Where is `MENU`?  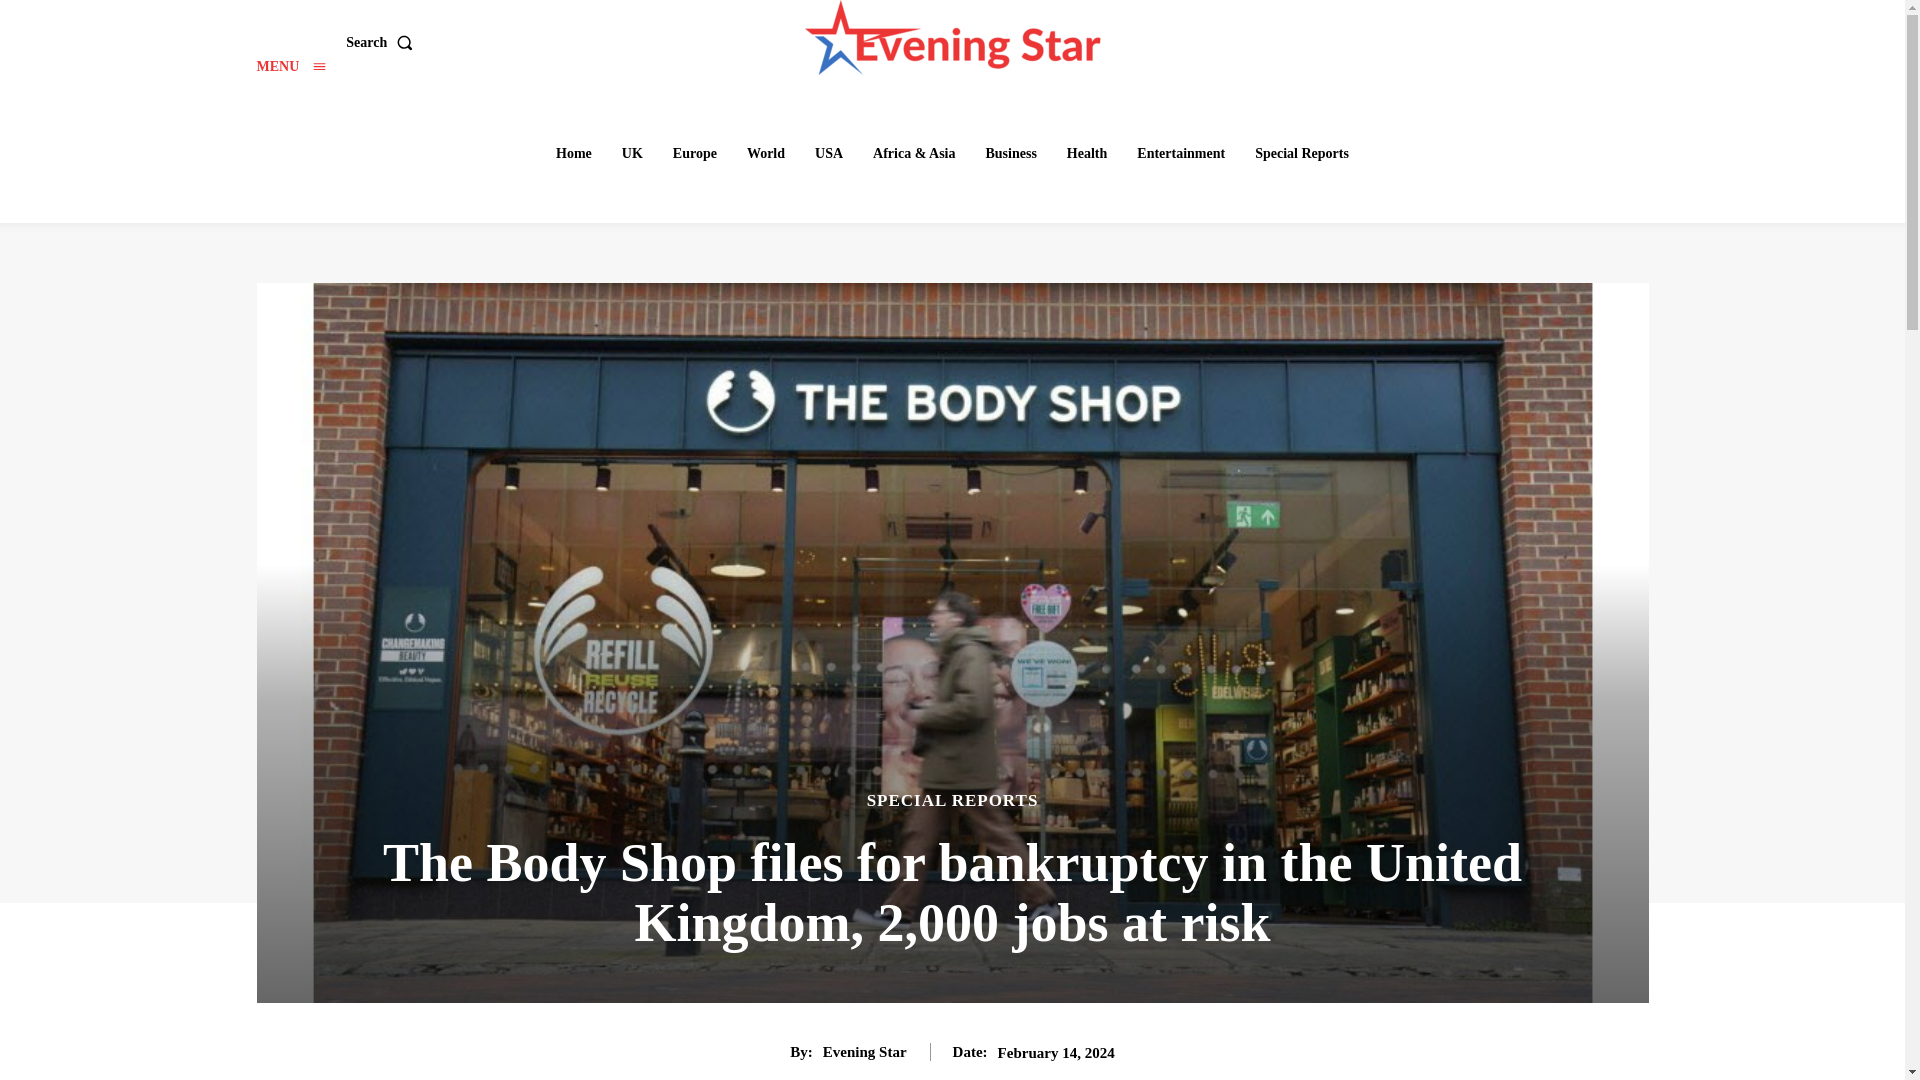 MENU is located at coordinates (290, 66).